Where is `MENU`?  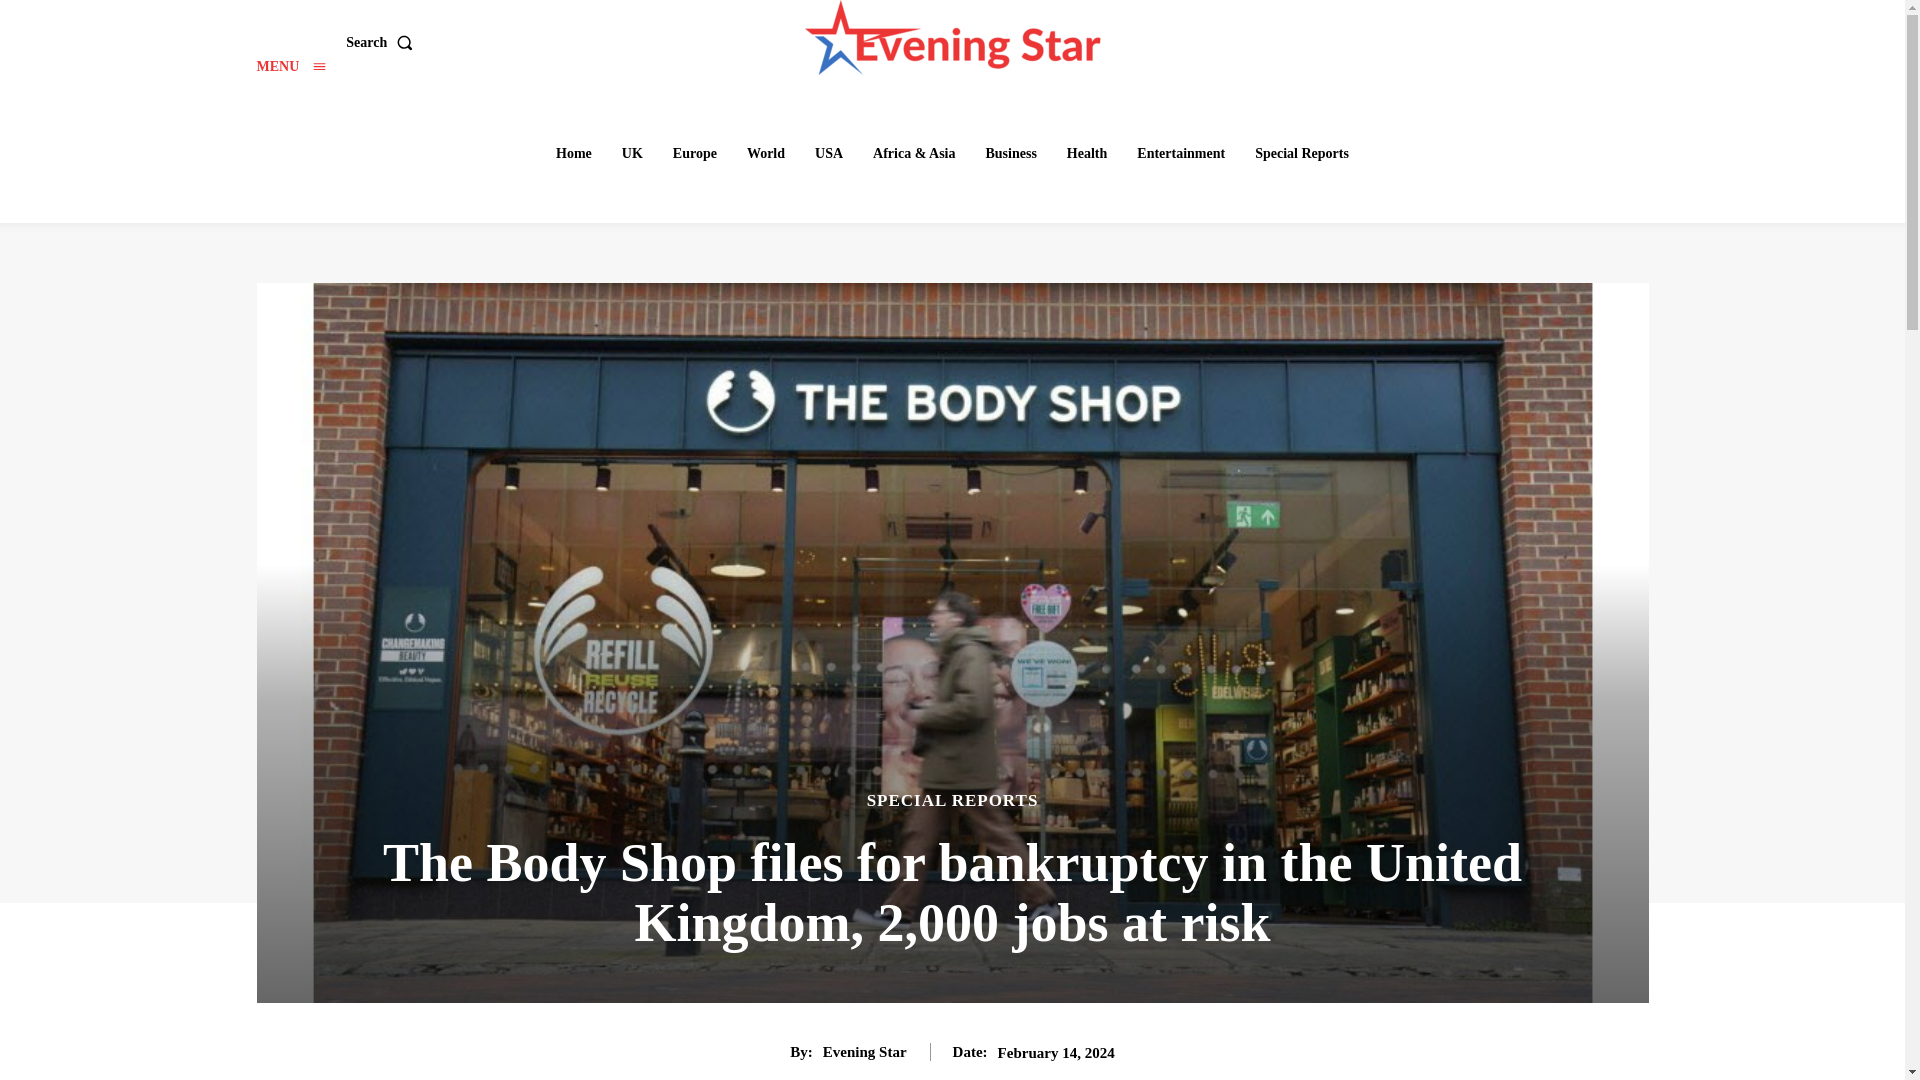 MENU is located at coordinates (290, 66).